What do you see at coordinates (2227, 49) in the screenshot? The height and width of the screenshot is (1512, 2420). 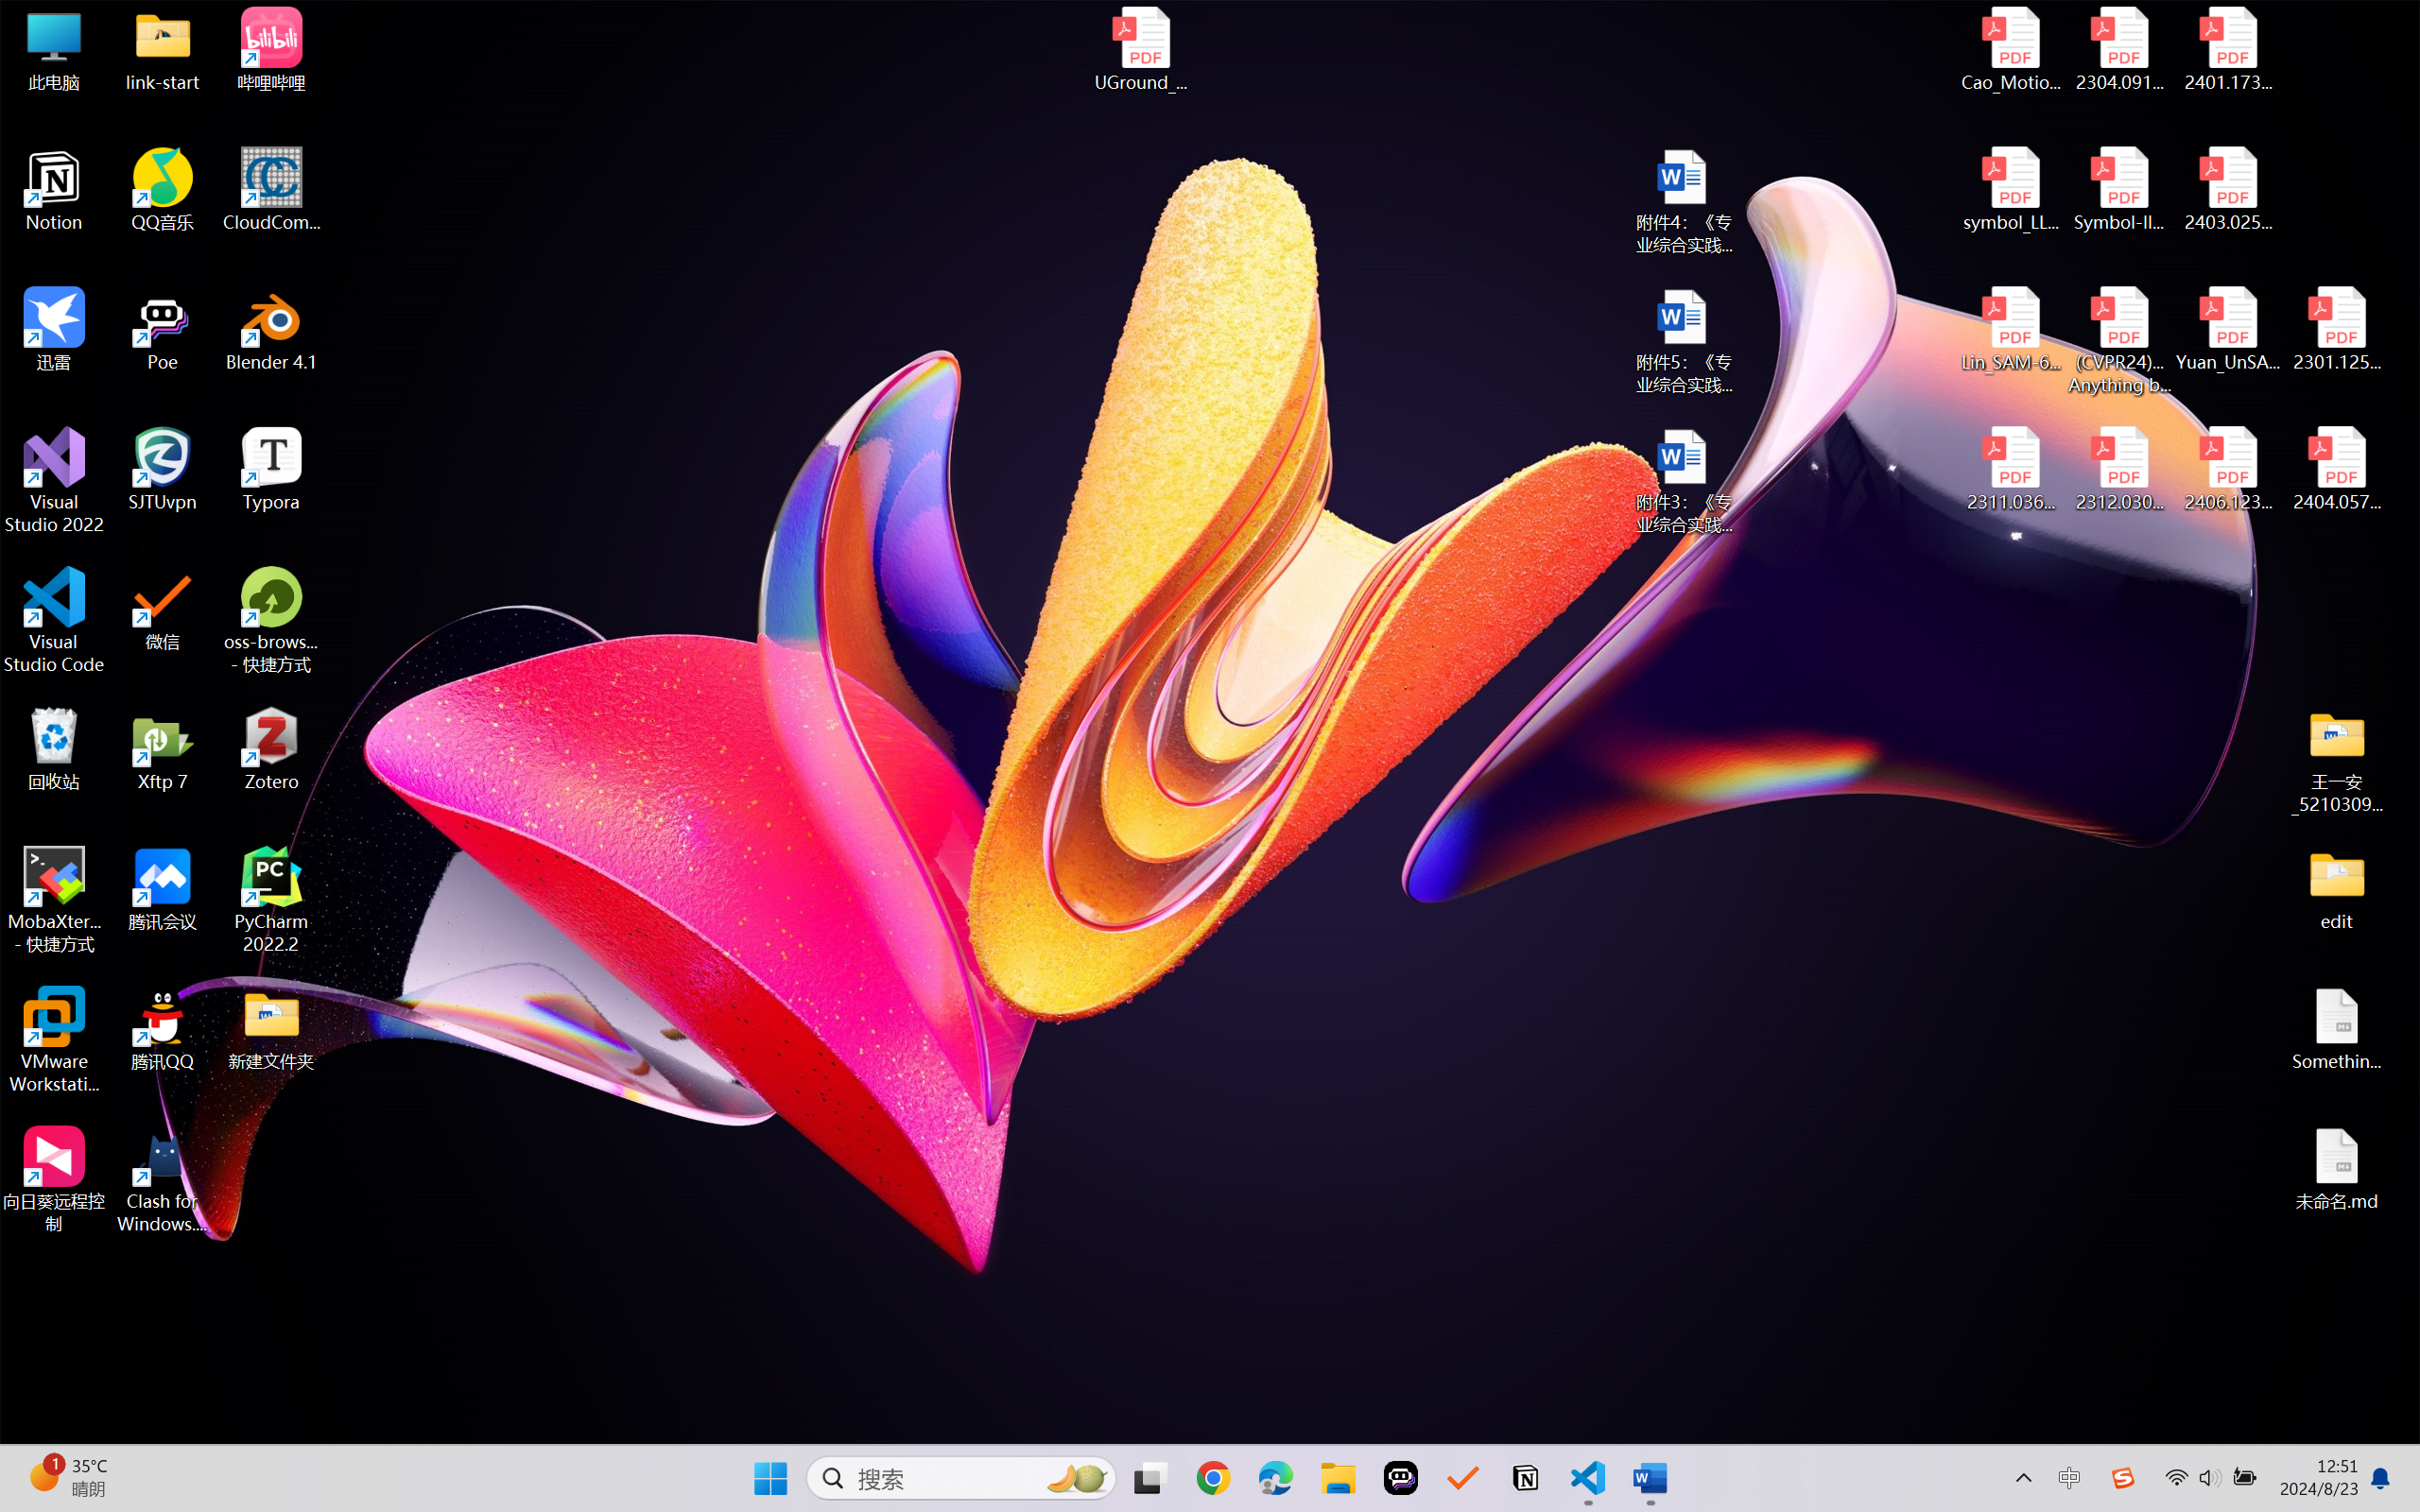 I see `2401.17399v1.pdf` at bounding box center [2227, 49].